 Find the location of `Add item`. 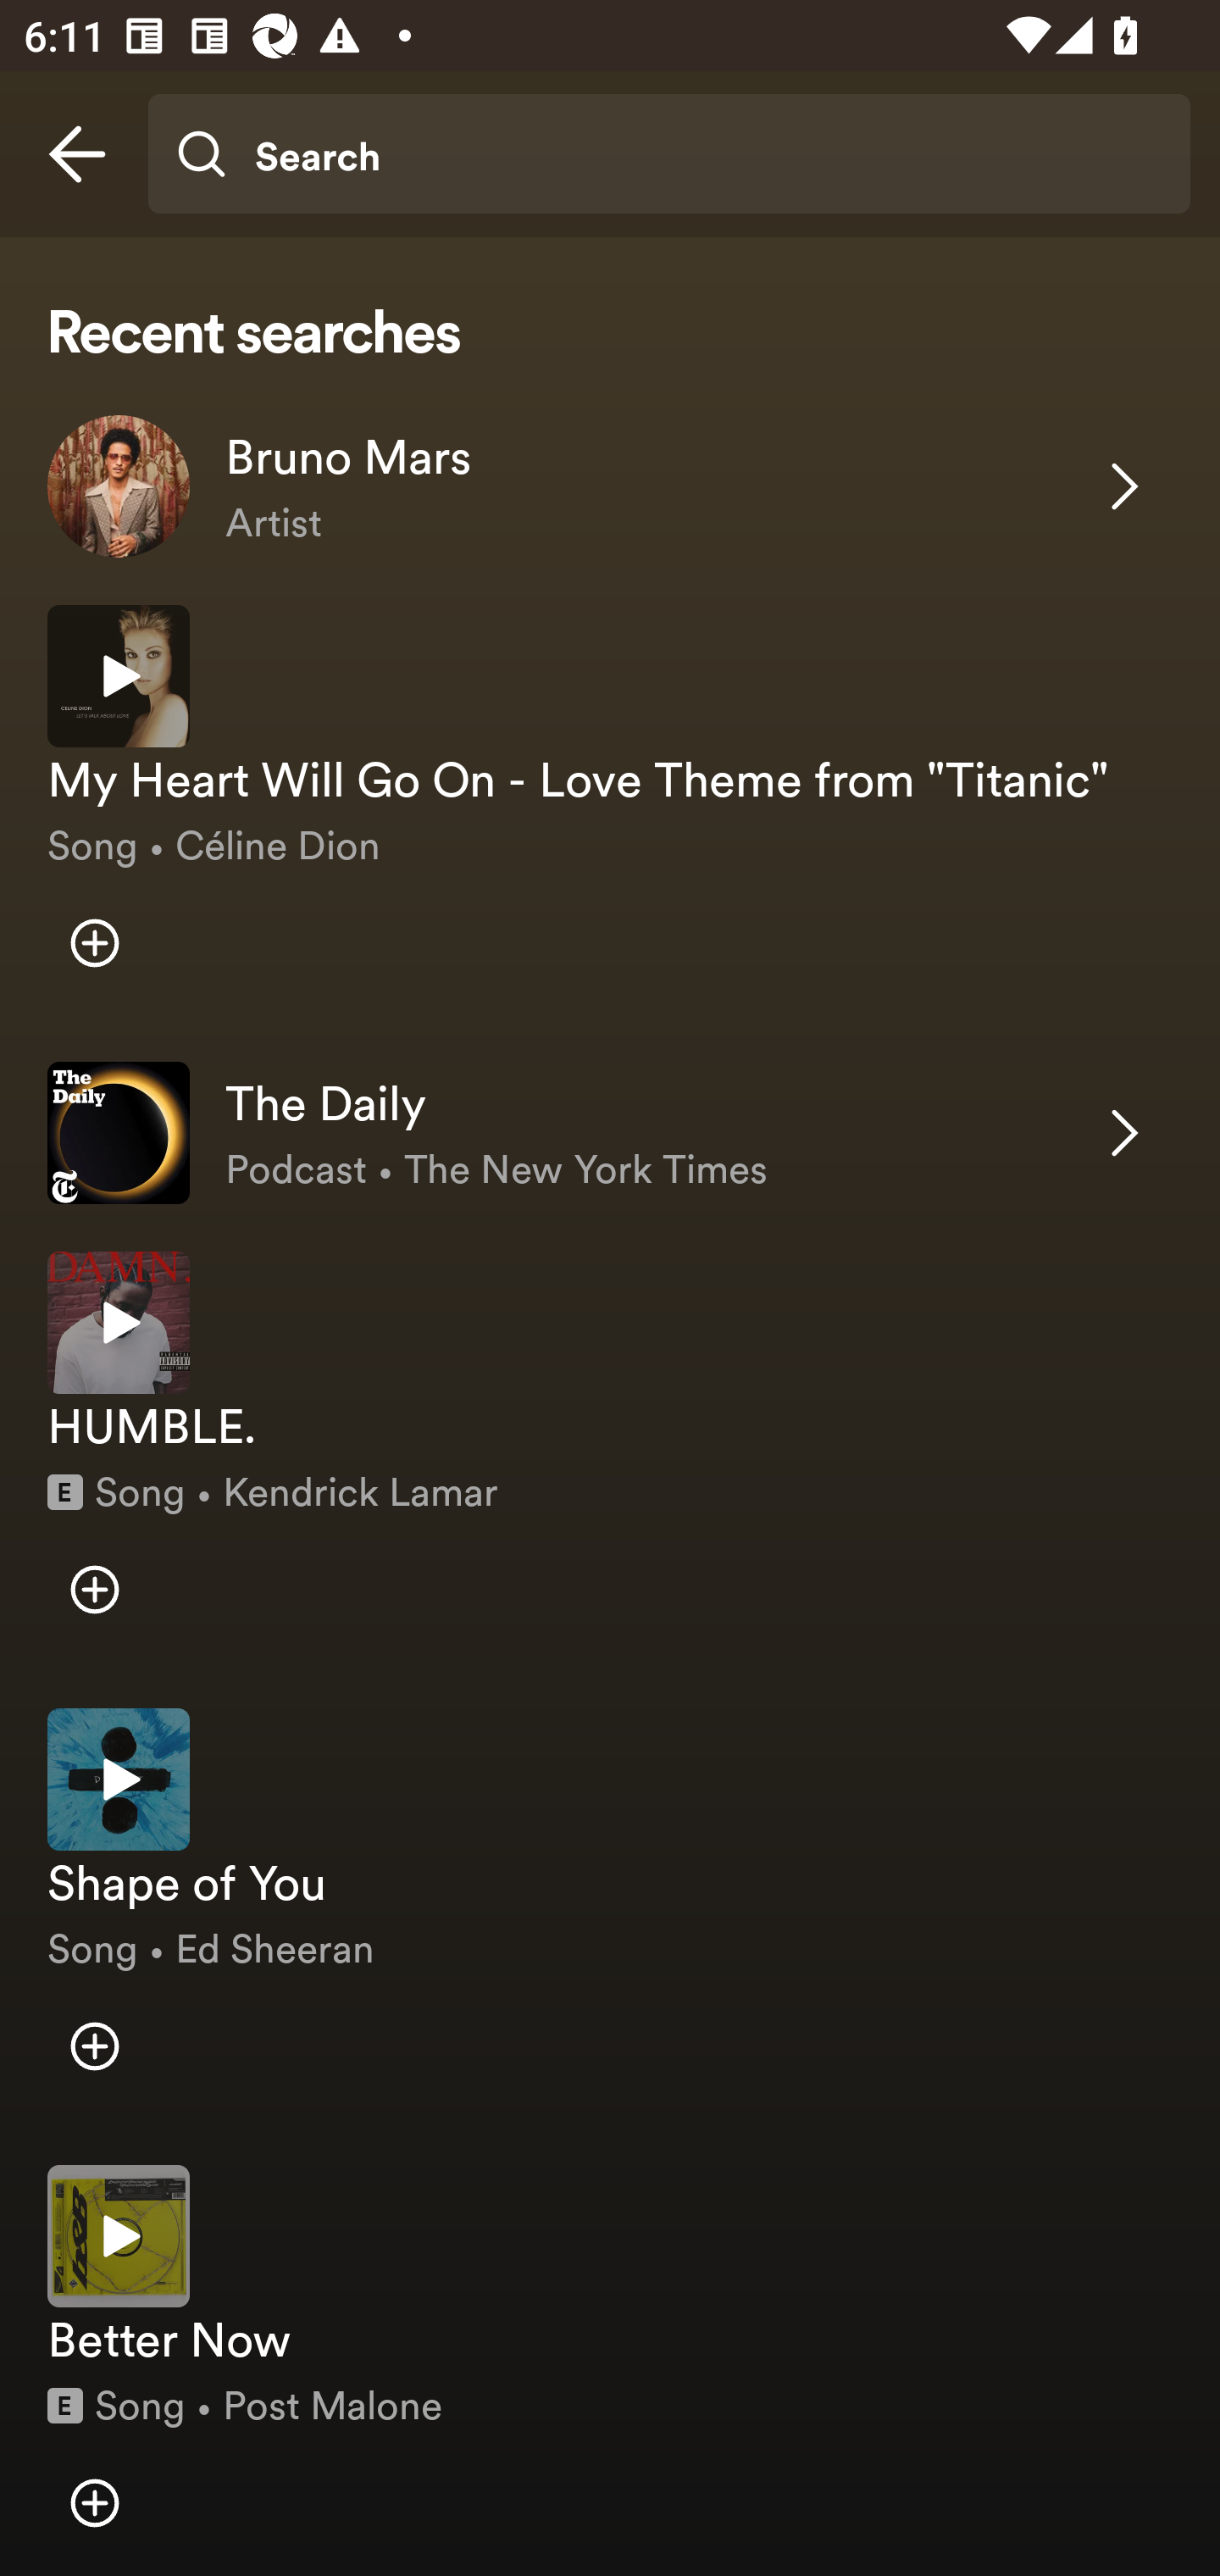

Add item is located at coordinates (94, 942).